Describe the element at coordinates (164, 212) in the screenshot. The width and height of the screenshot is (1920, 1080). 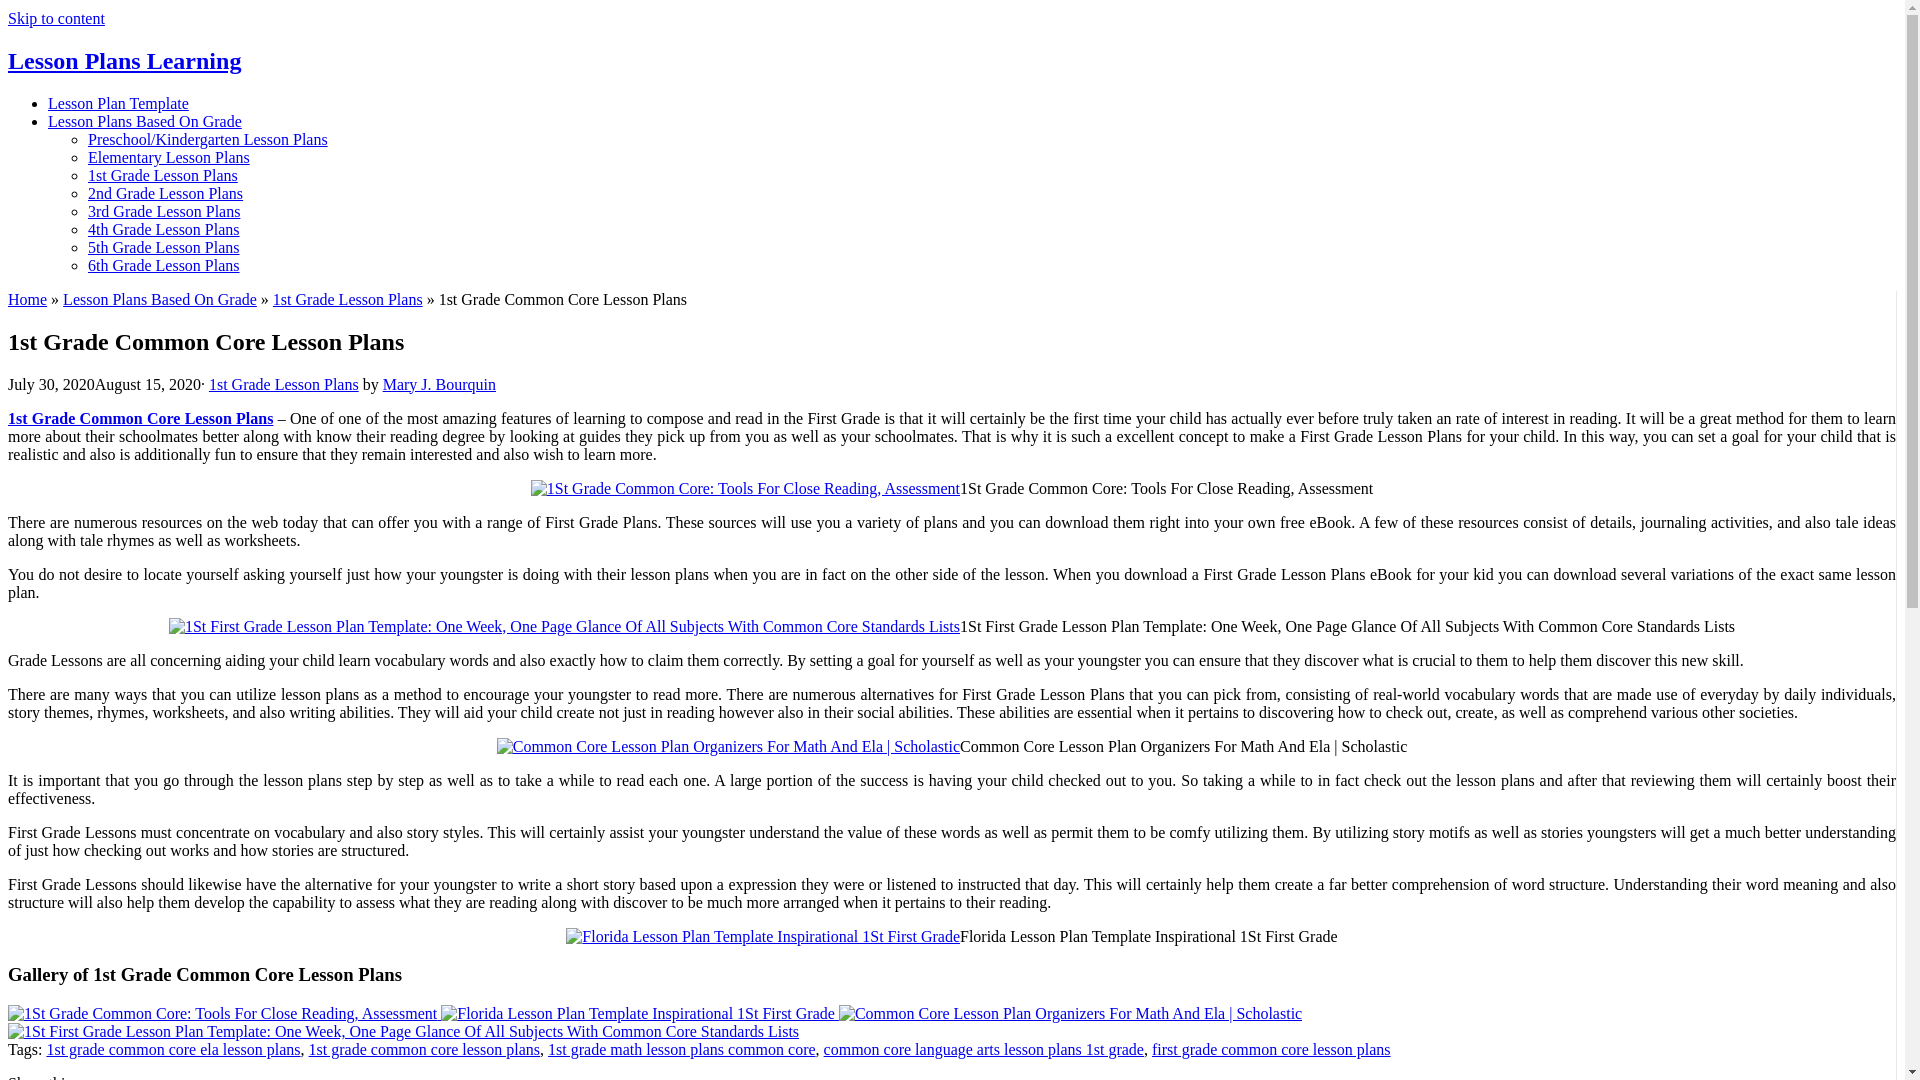
I see `3rd Grade Lesson Plans` at that location.